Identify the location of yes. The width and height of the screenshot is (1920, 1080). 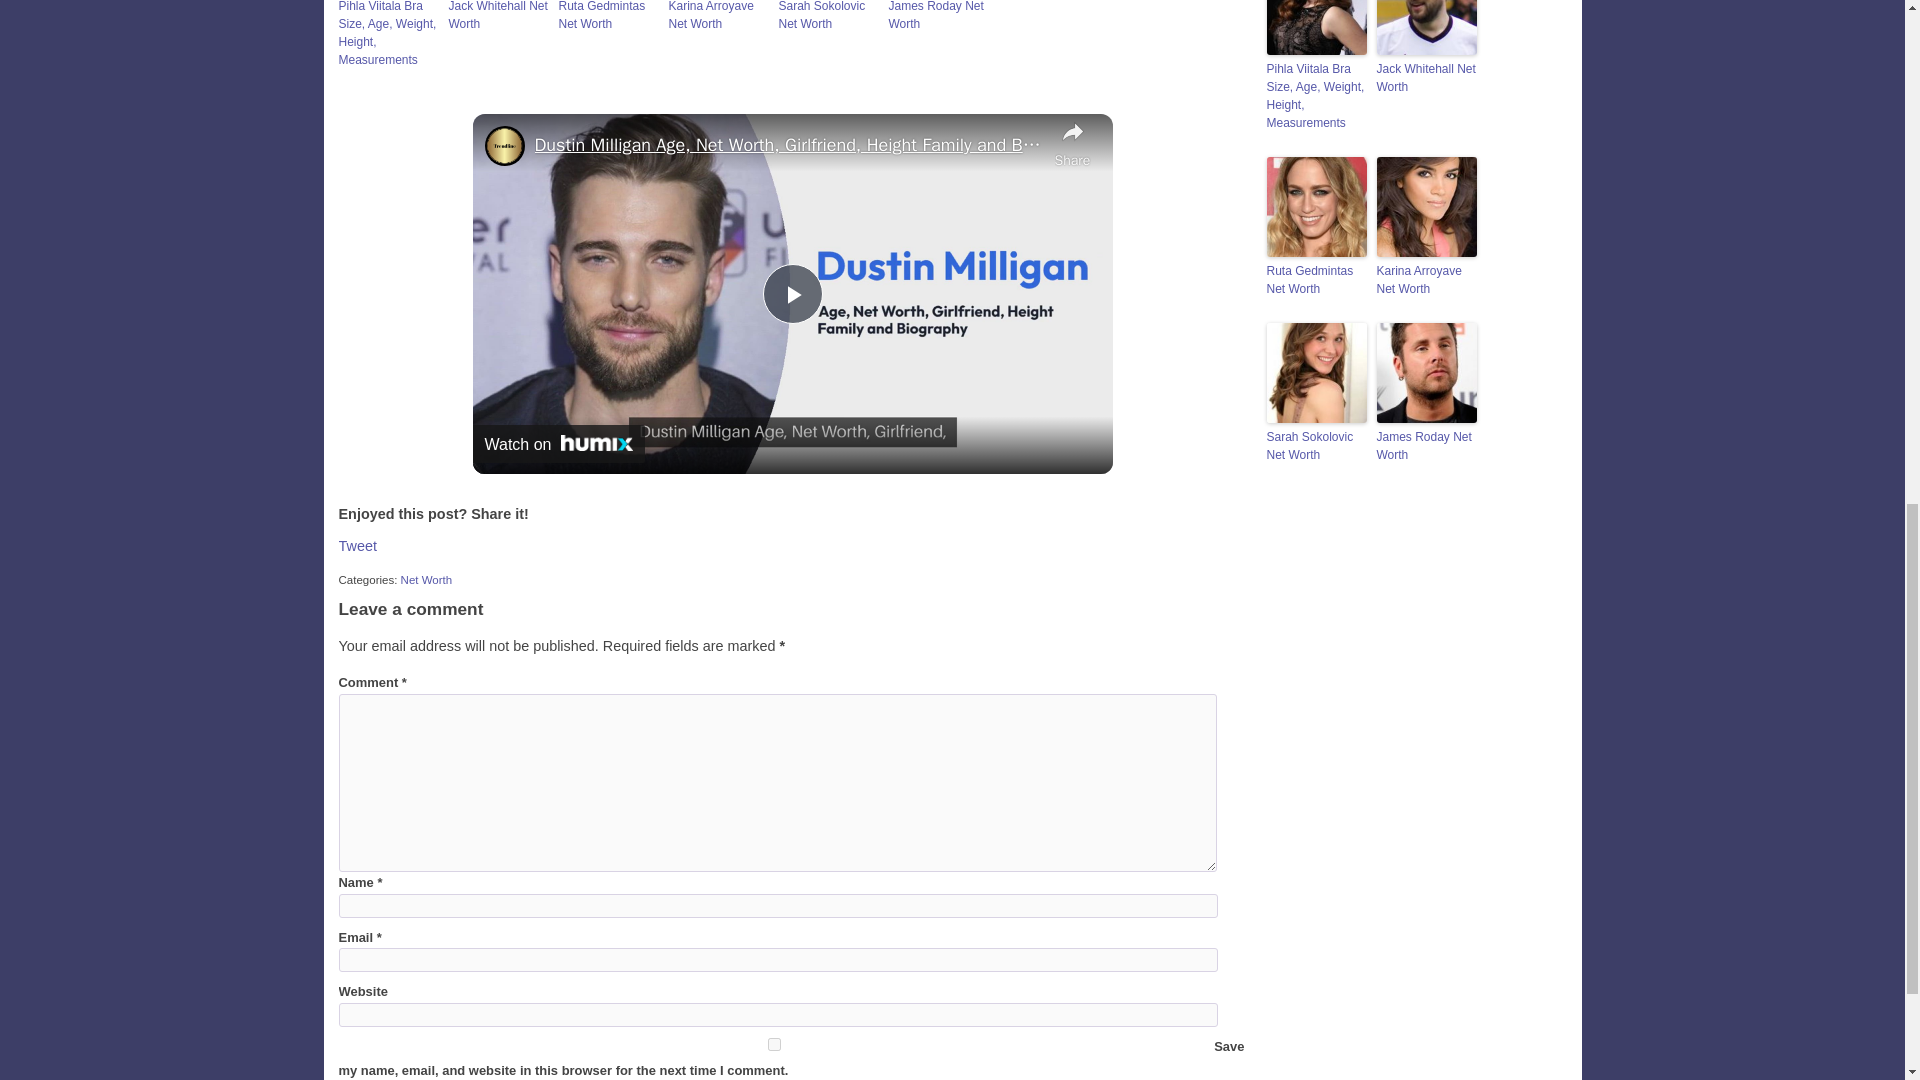
(773, 1044).